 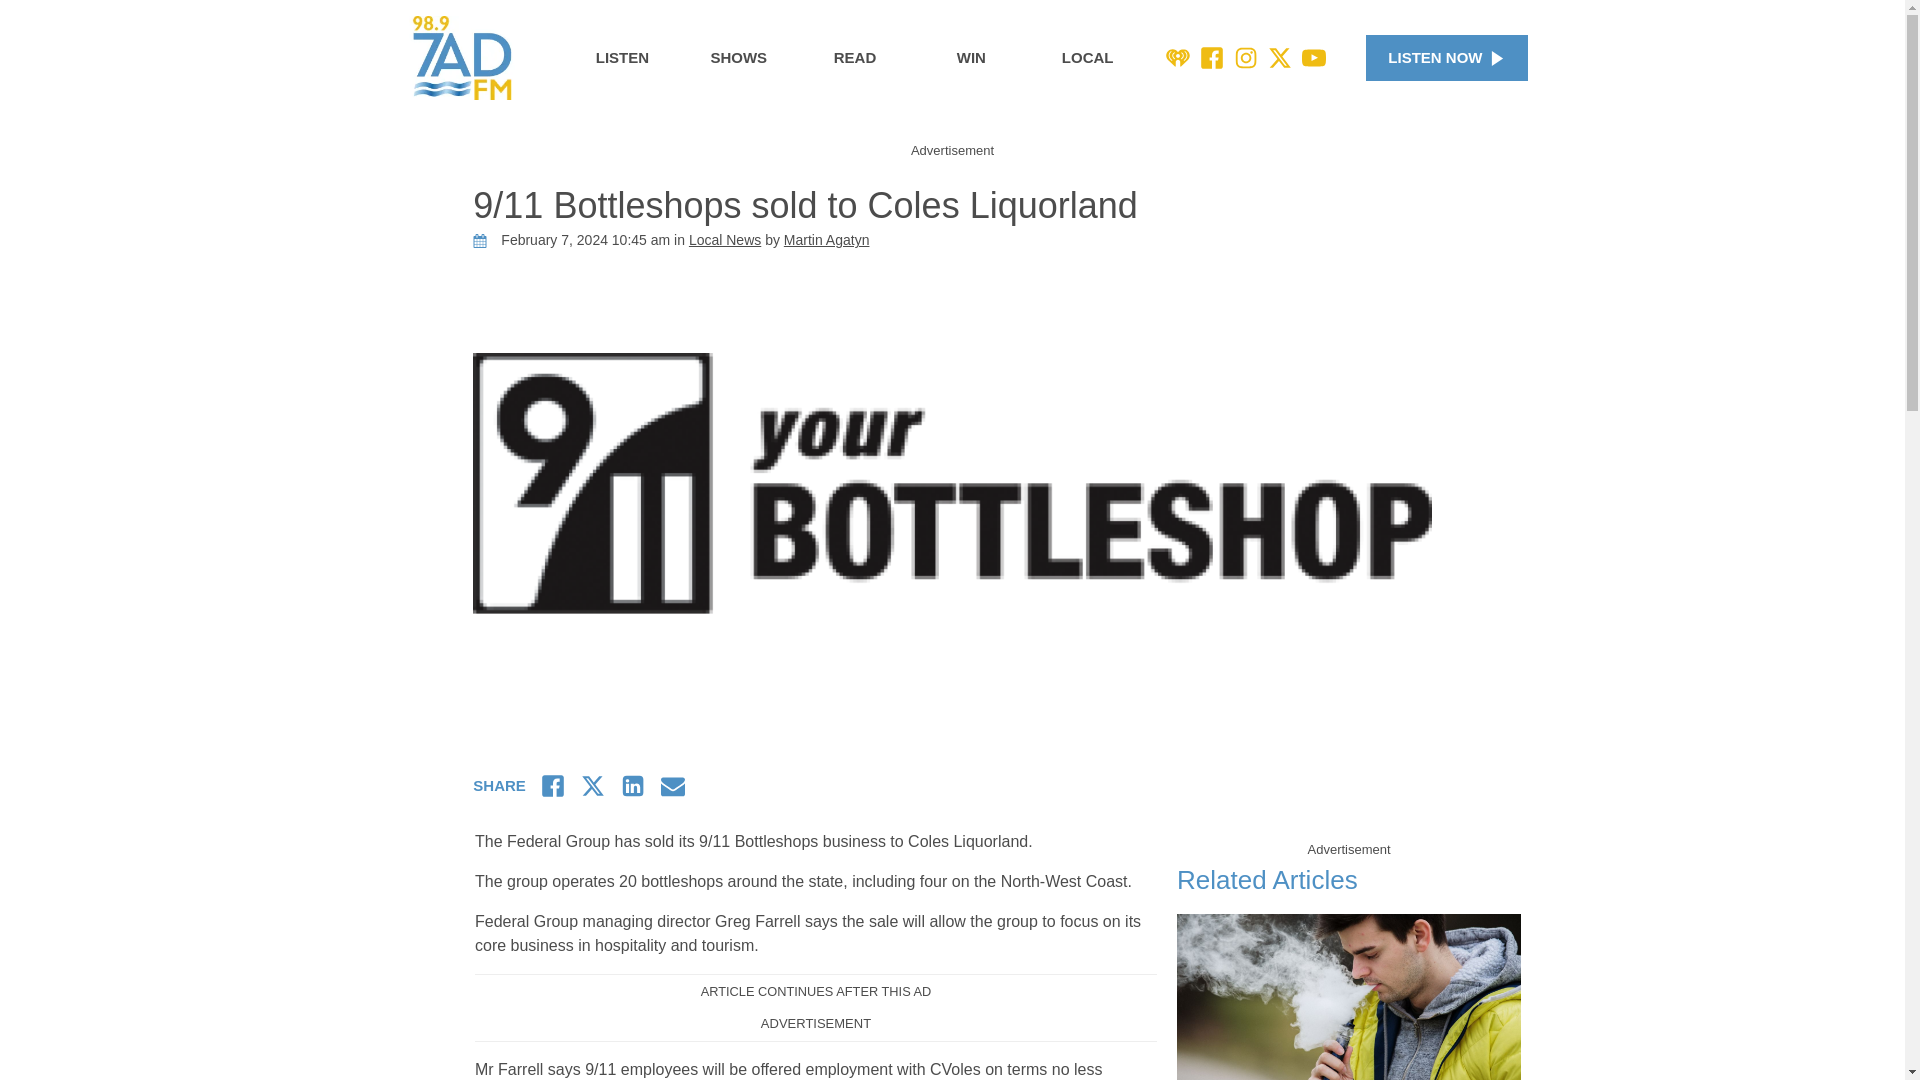 I want to click on LOCAL, so click(x=1088, y=58).